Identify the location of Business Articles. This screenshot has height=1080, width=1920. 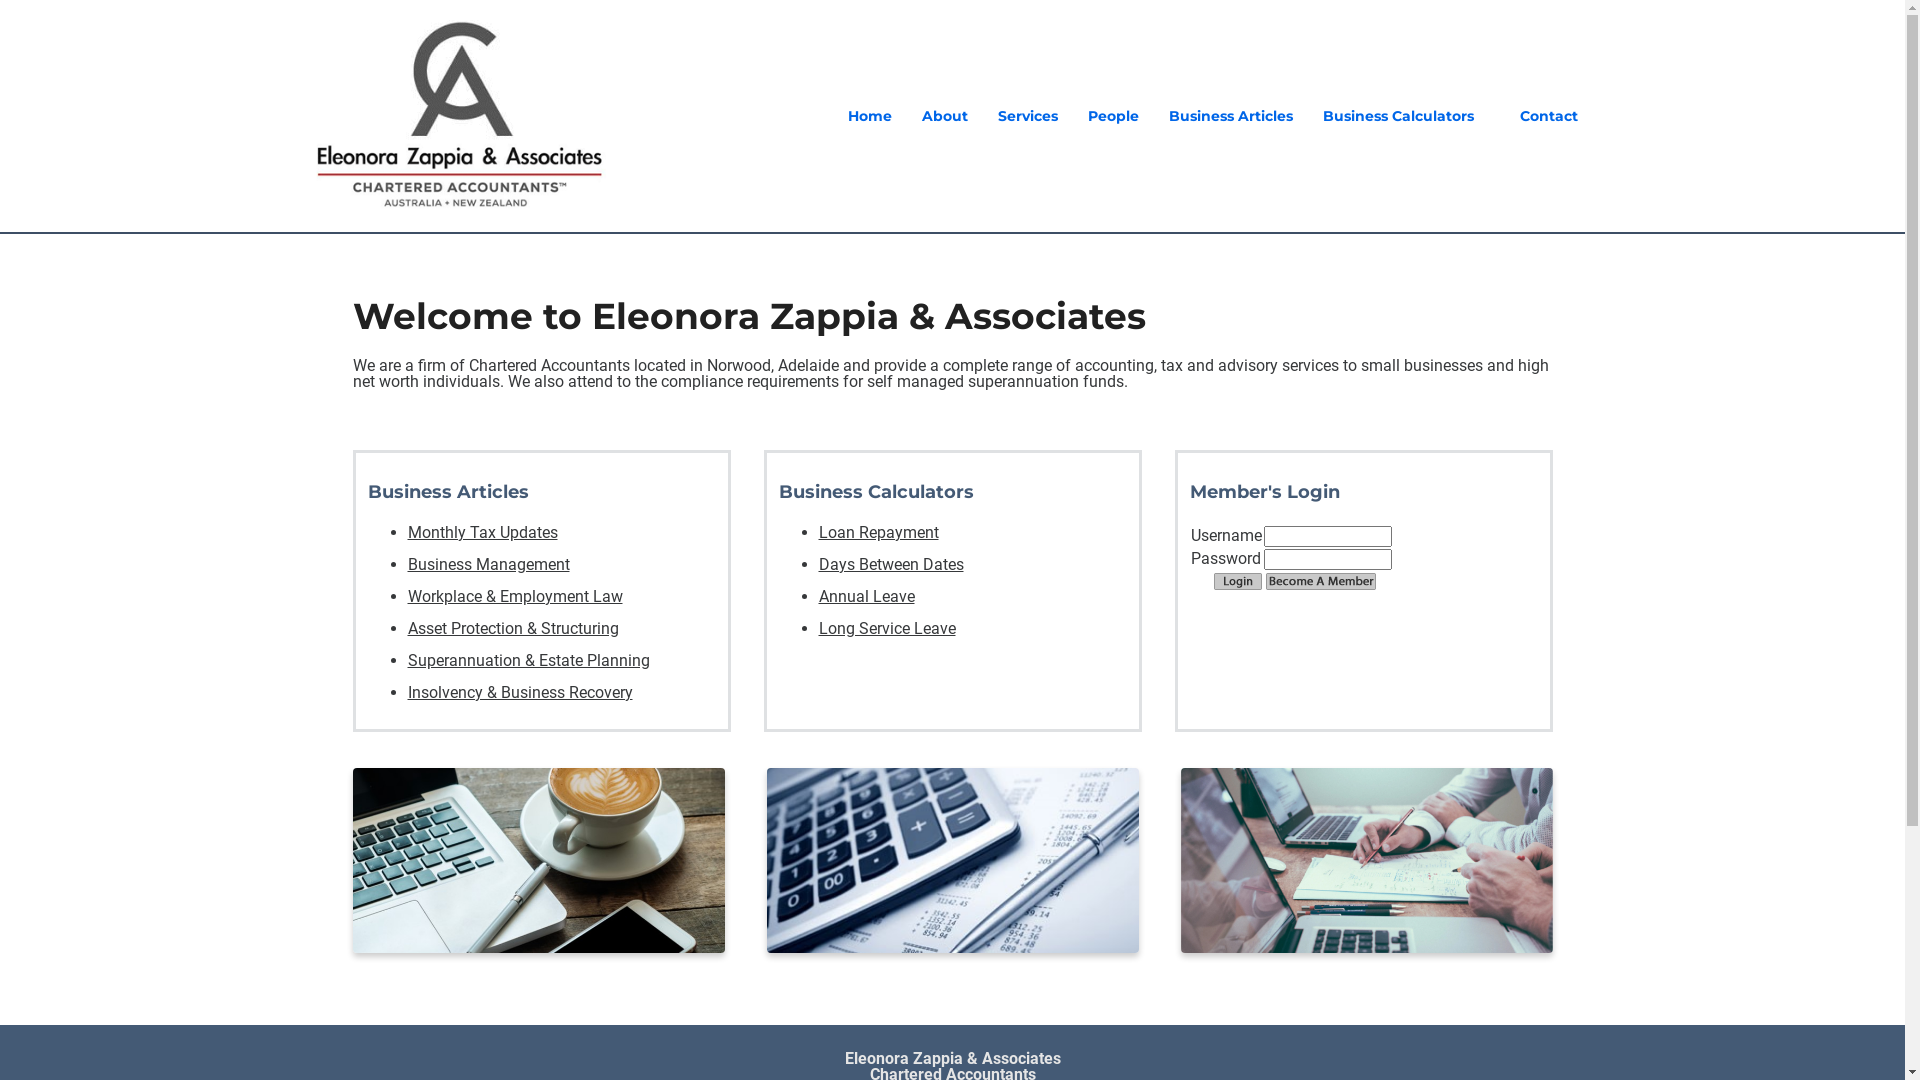
(1231, 116).